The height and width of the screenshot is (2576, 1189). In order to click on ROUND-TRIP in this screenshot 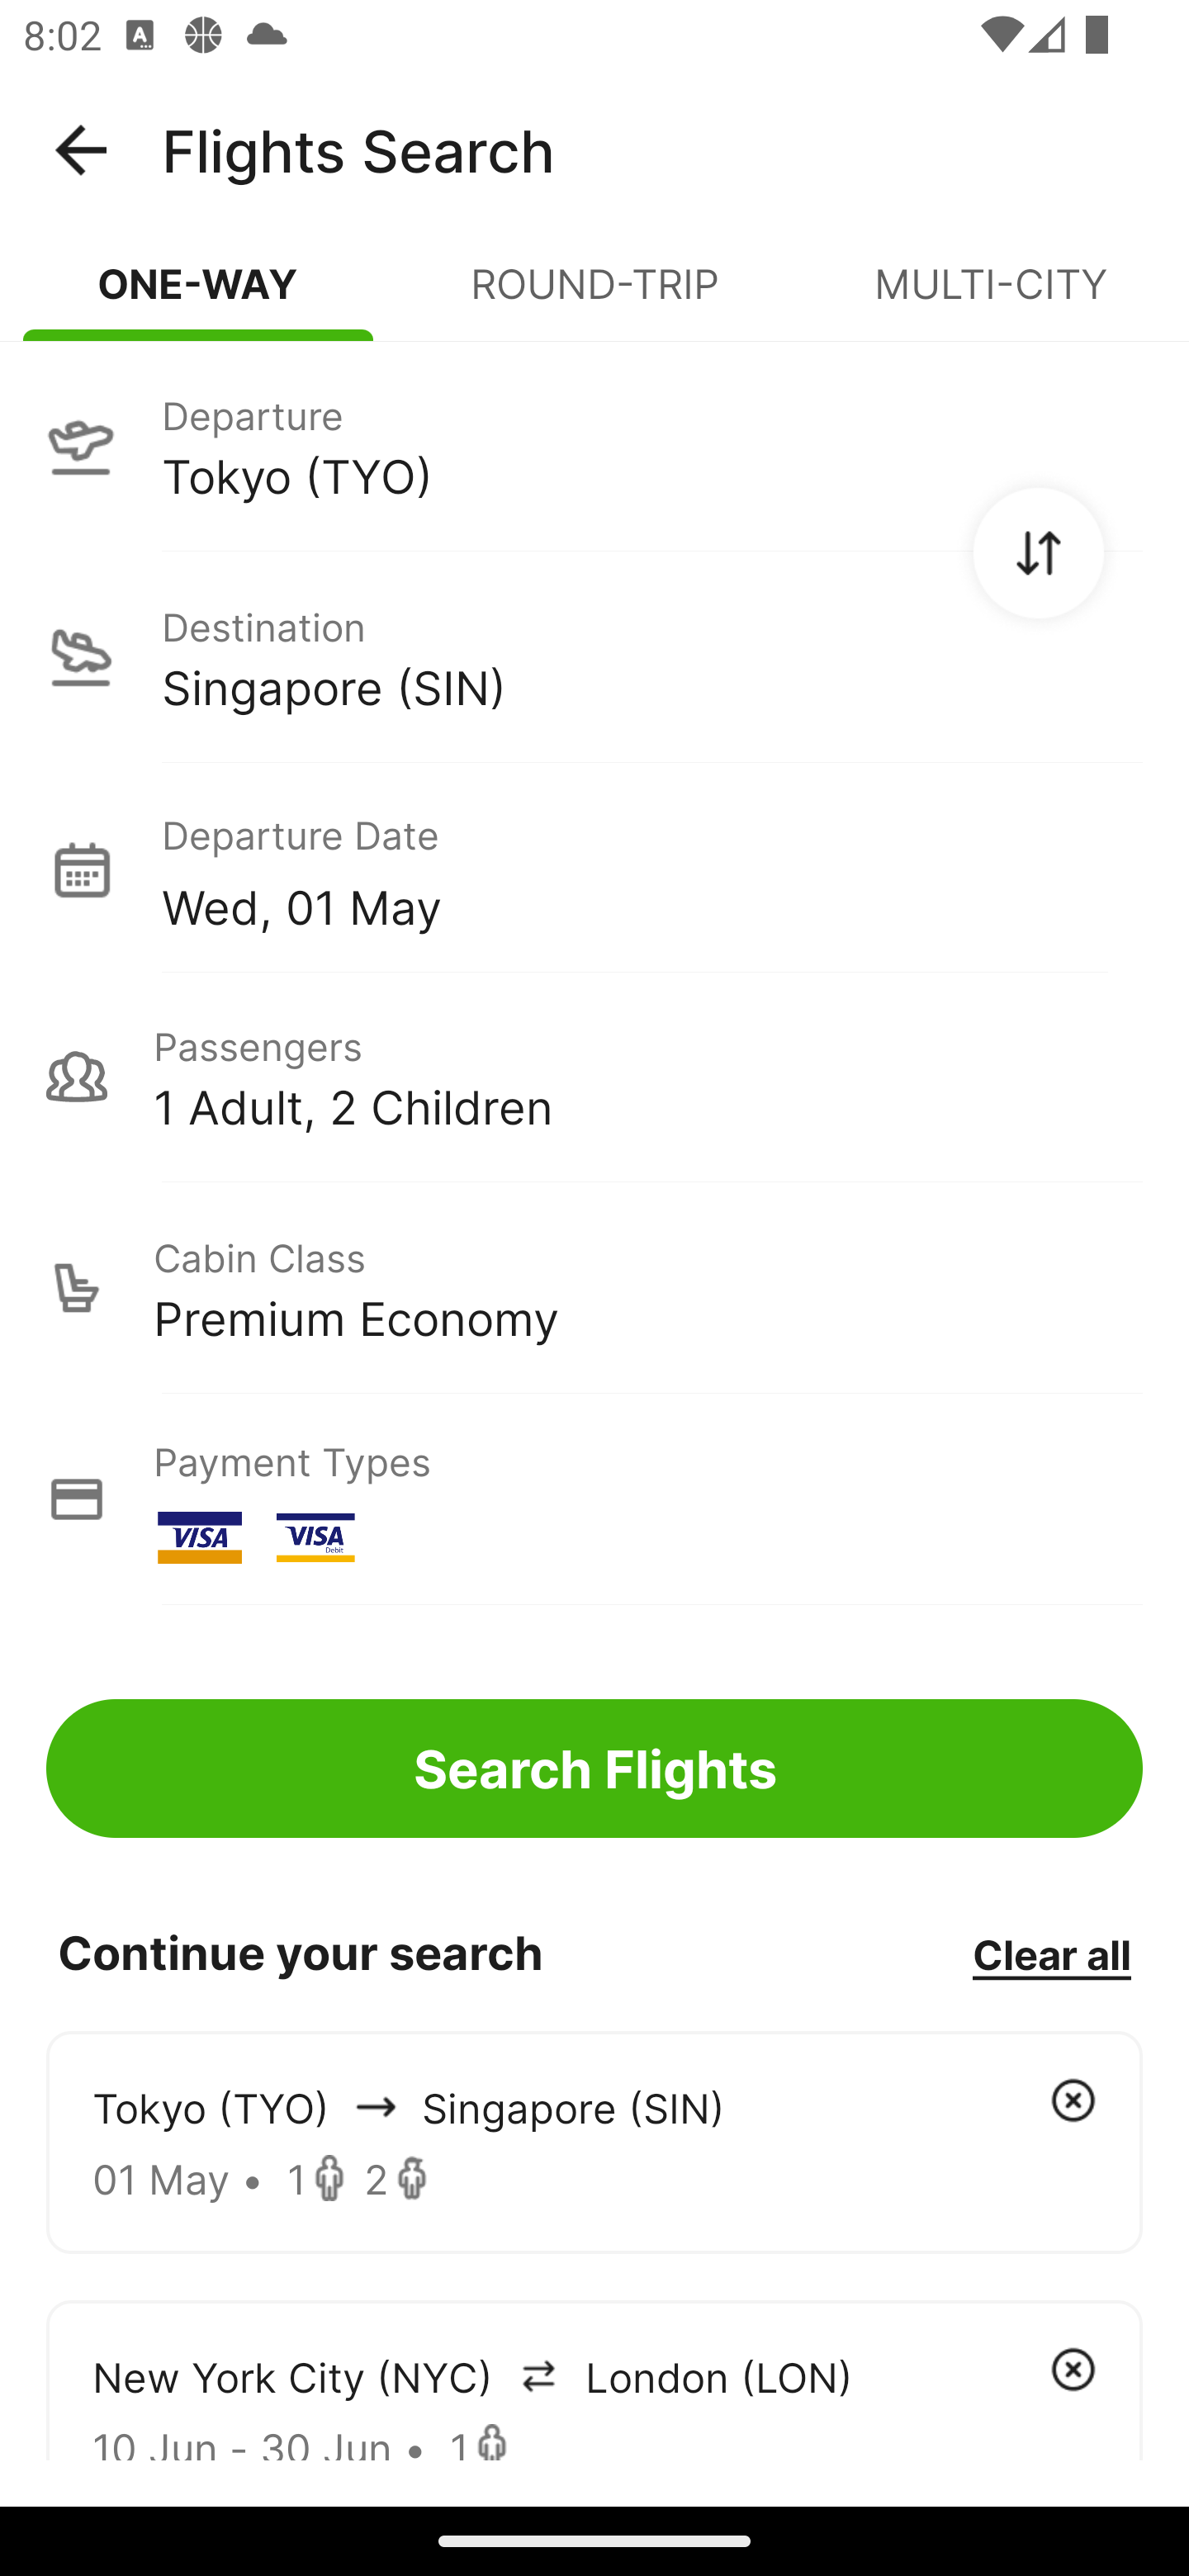, I will do `click(594, 297)`.